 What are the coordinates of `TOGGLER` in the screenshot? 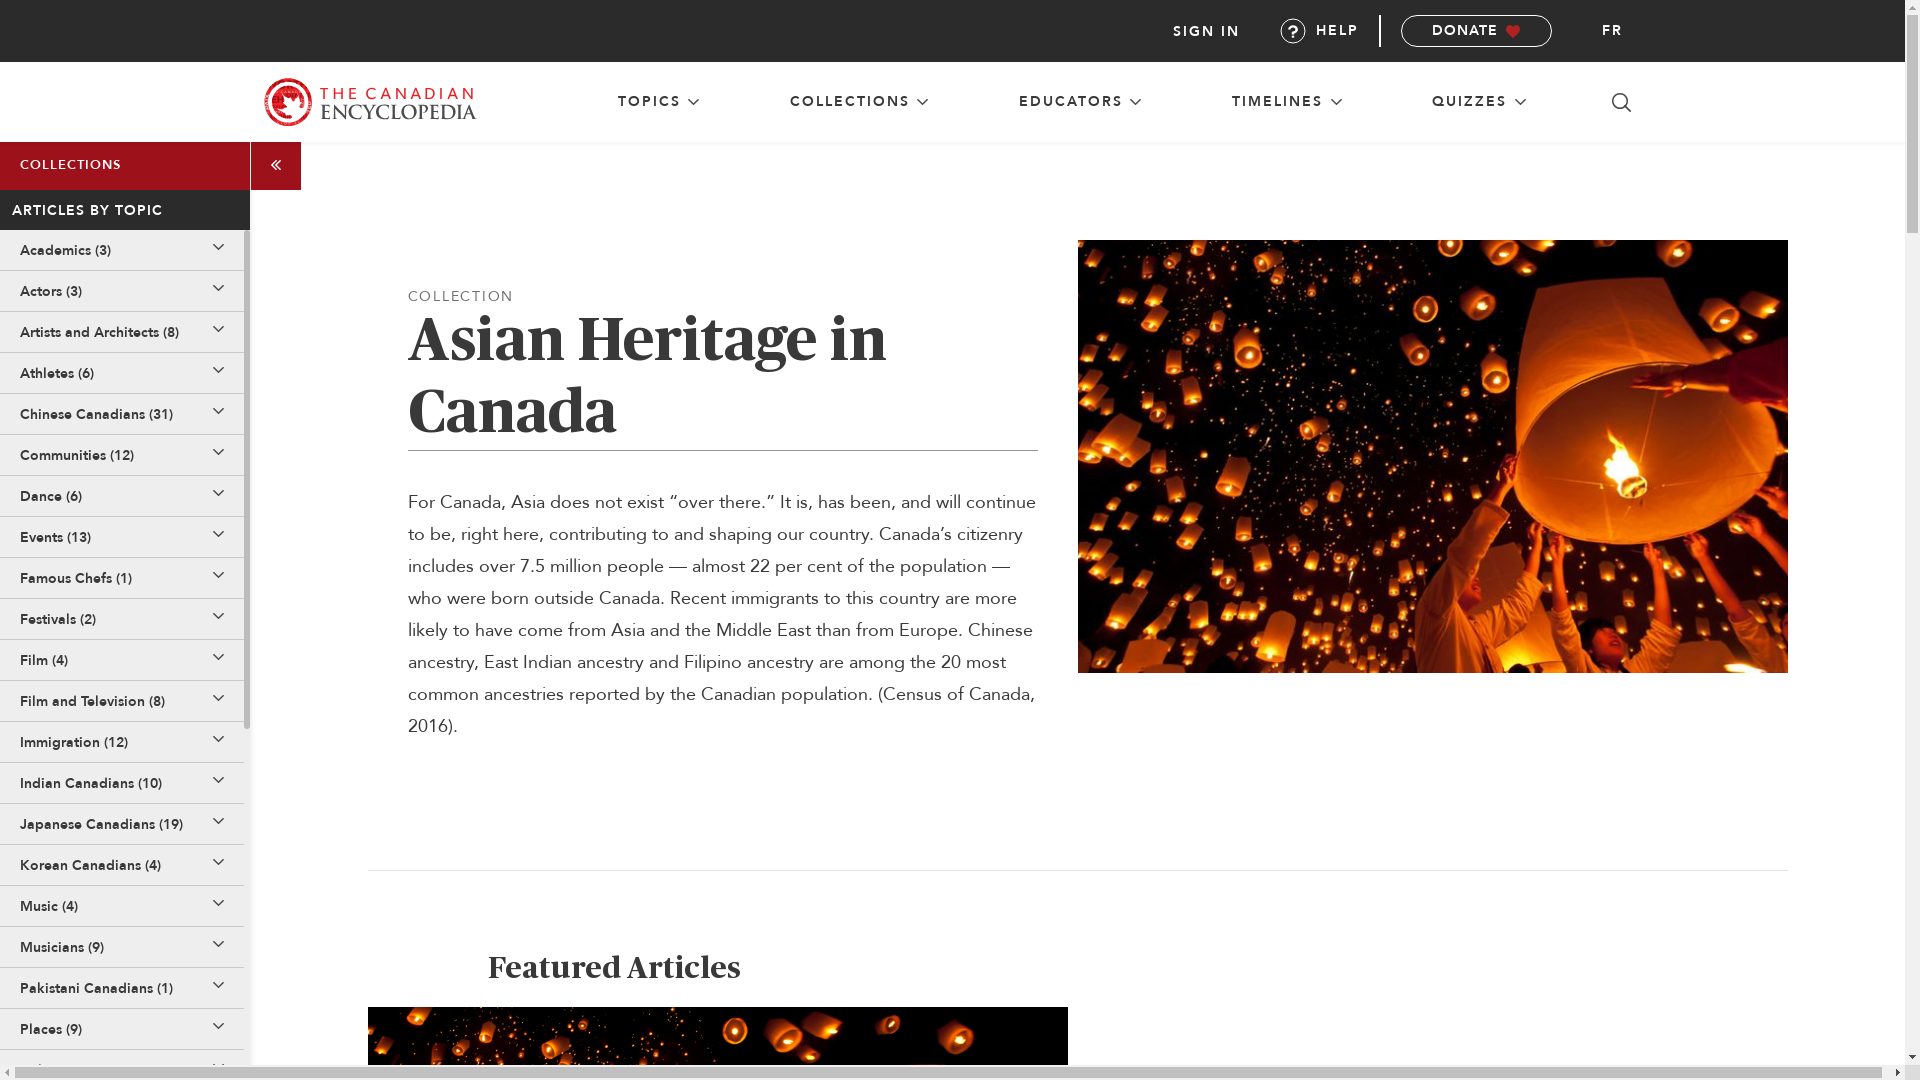 It's located at (218, 332).